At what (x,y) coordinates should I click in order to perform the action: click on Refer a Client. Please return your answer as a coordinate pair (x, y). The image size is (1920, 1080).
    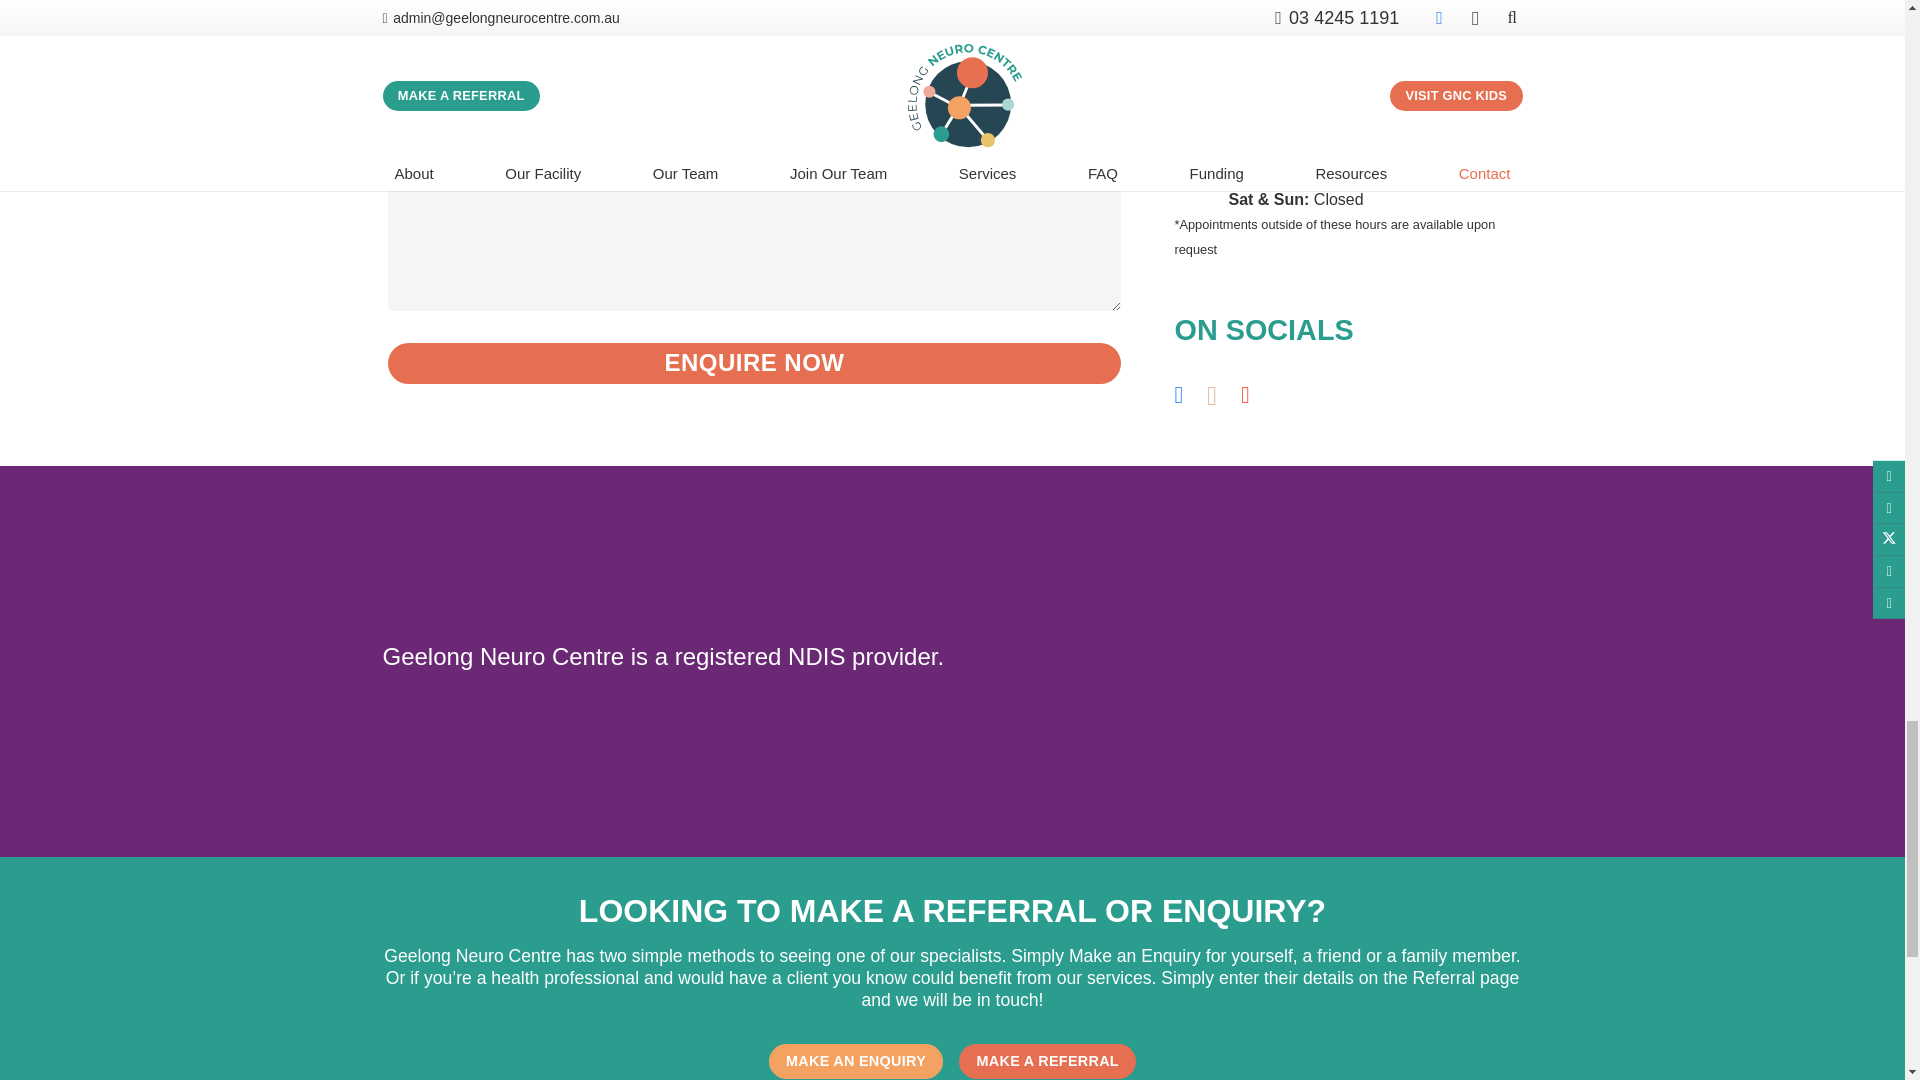
    Looking at the image, I should click on (1047, 1061).